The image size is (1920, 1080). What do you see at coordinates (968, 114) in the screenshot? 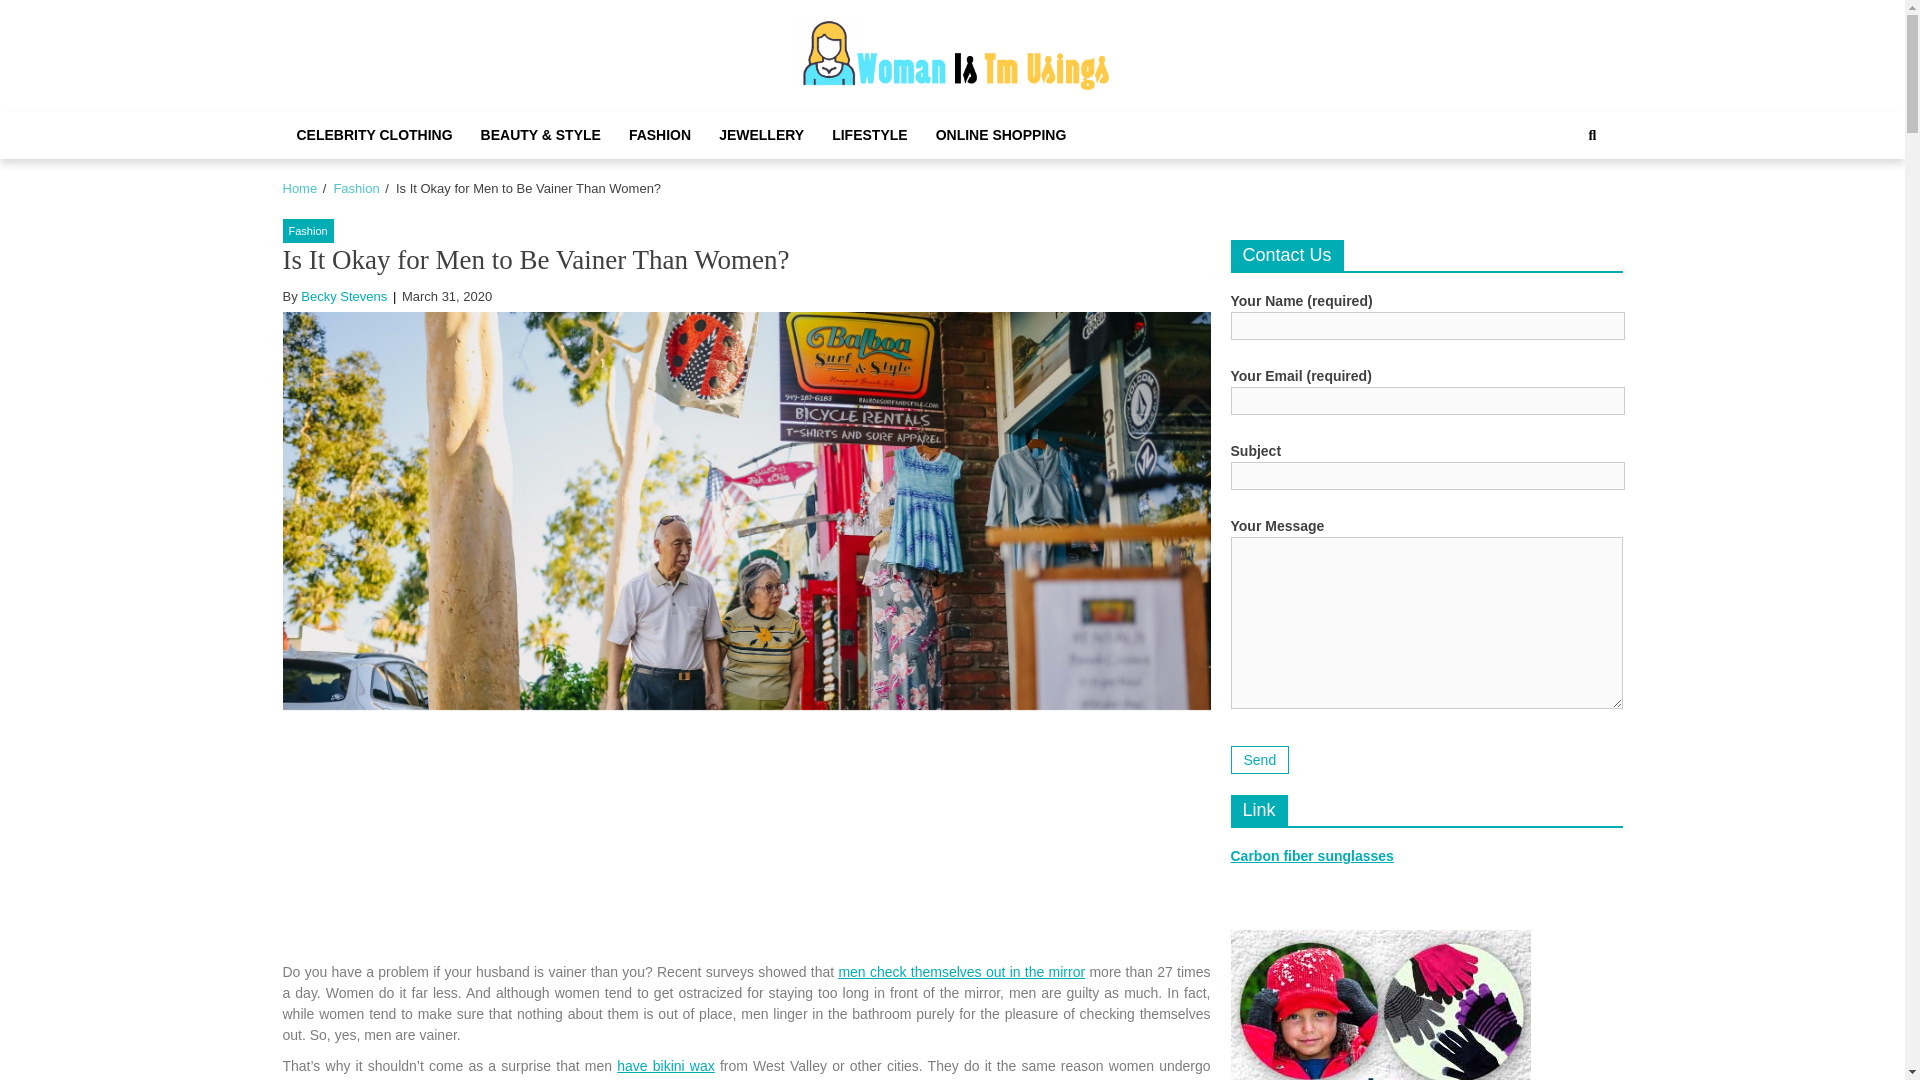
I see `Womanist Musings` at bounding box center [968, 114].